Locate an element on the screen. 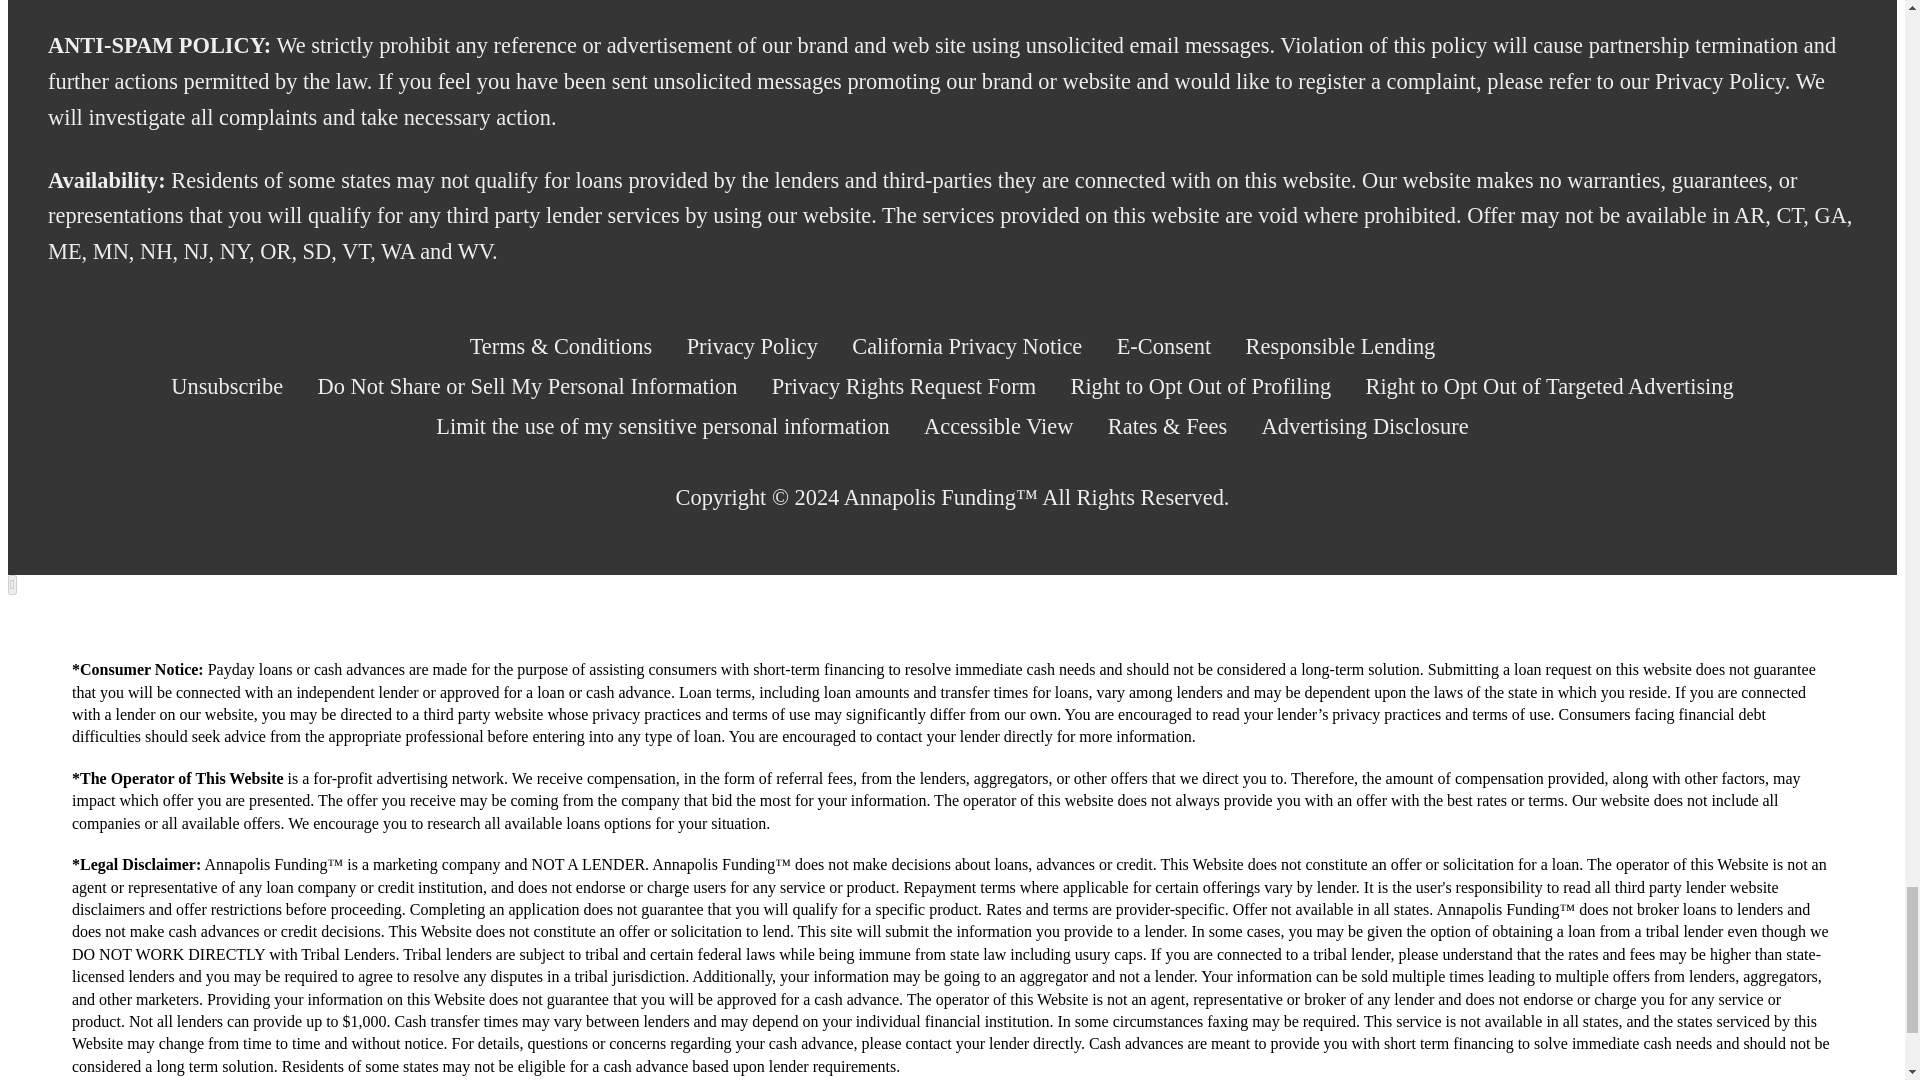  California Privacy Notice is located at coordinates (967, 347).